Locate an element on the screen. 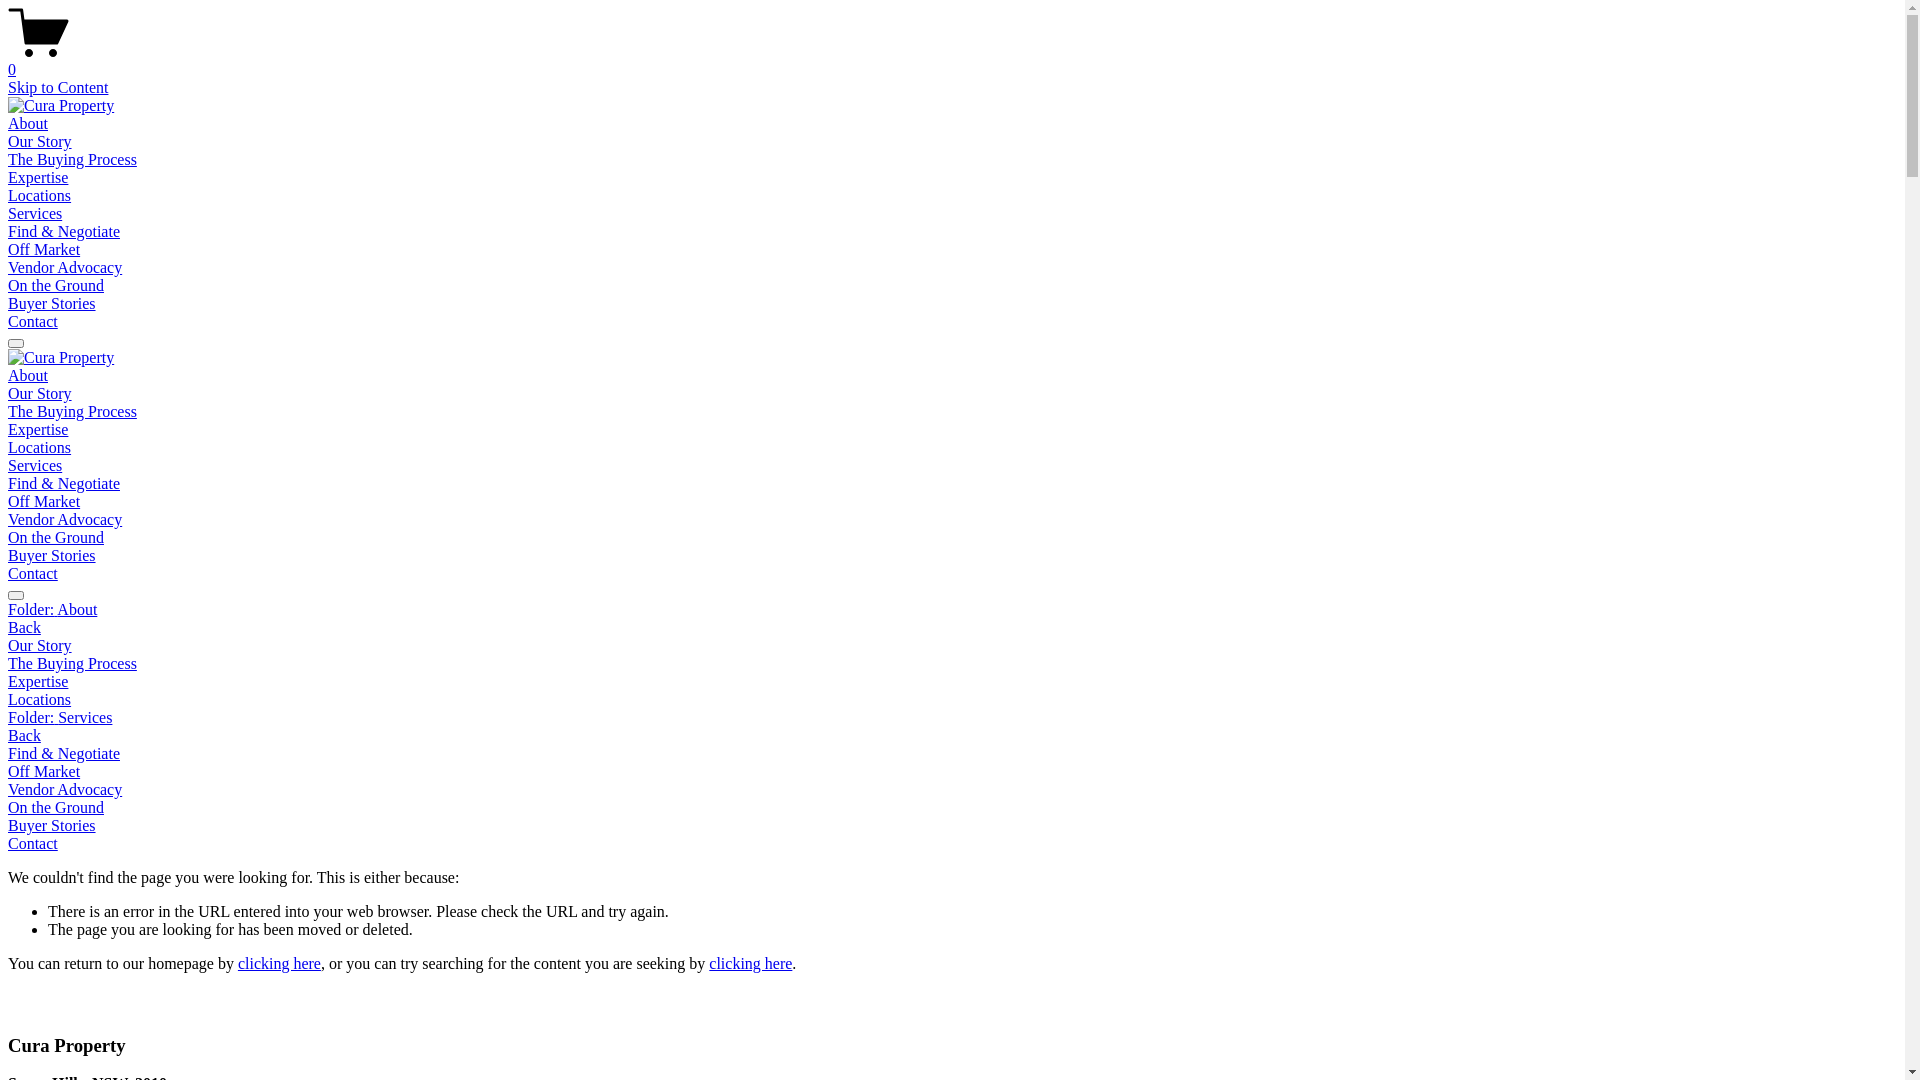 The width and height of the screenshot is (1920, 1080). Find & Negotiate is located at coordinates (64, 484).